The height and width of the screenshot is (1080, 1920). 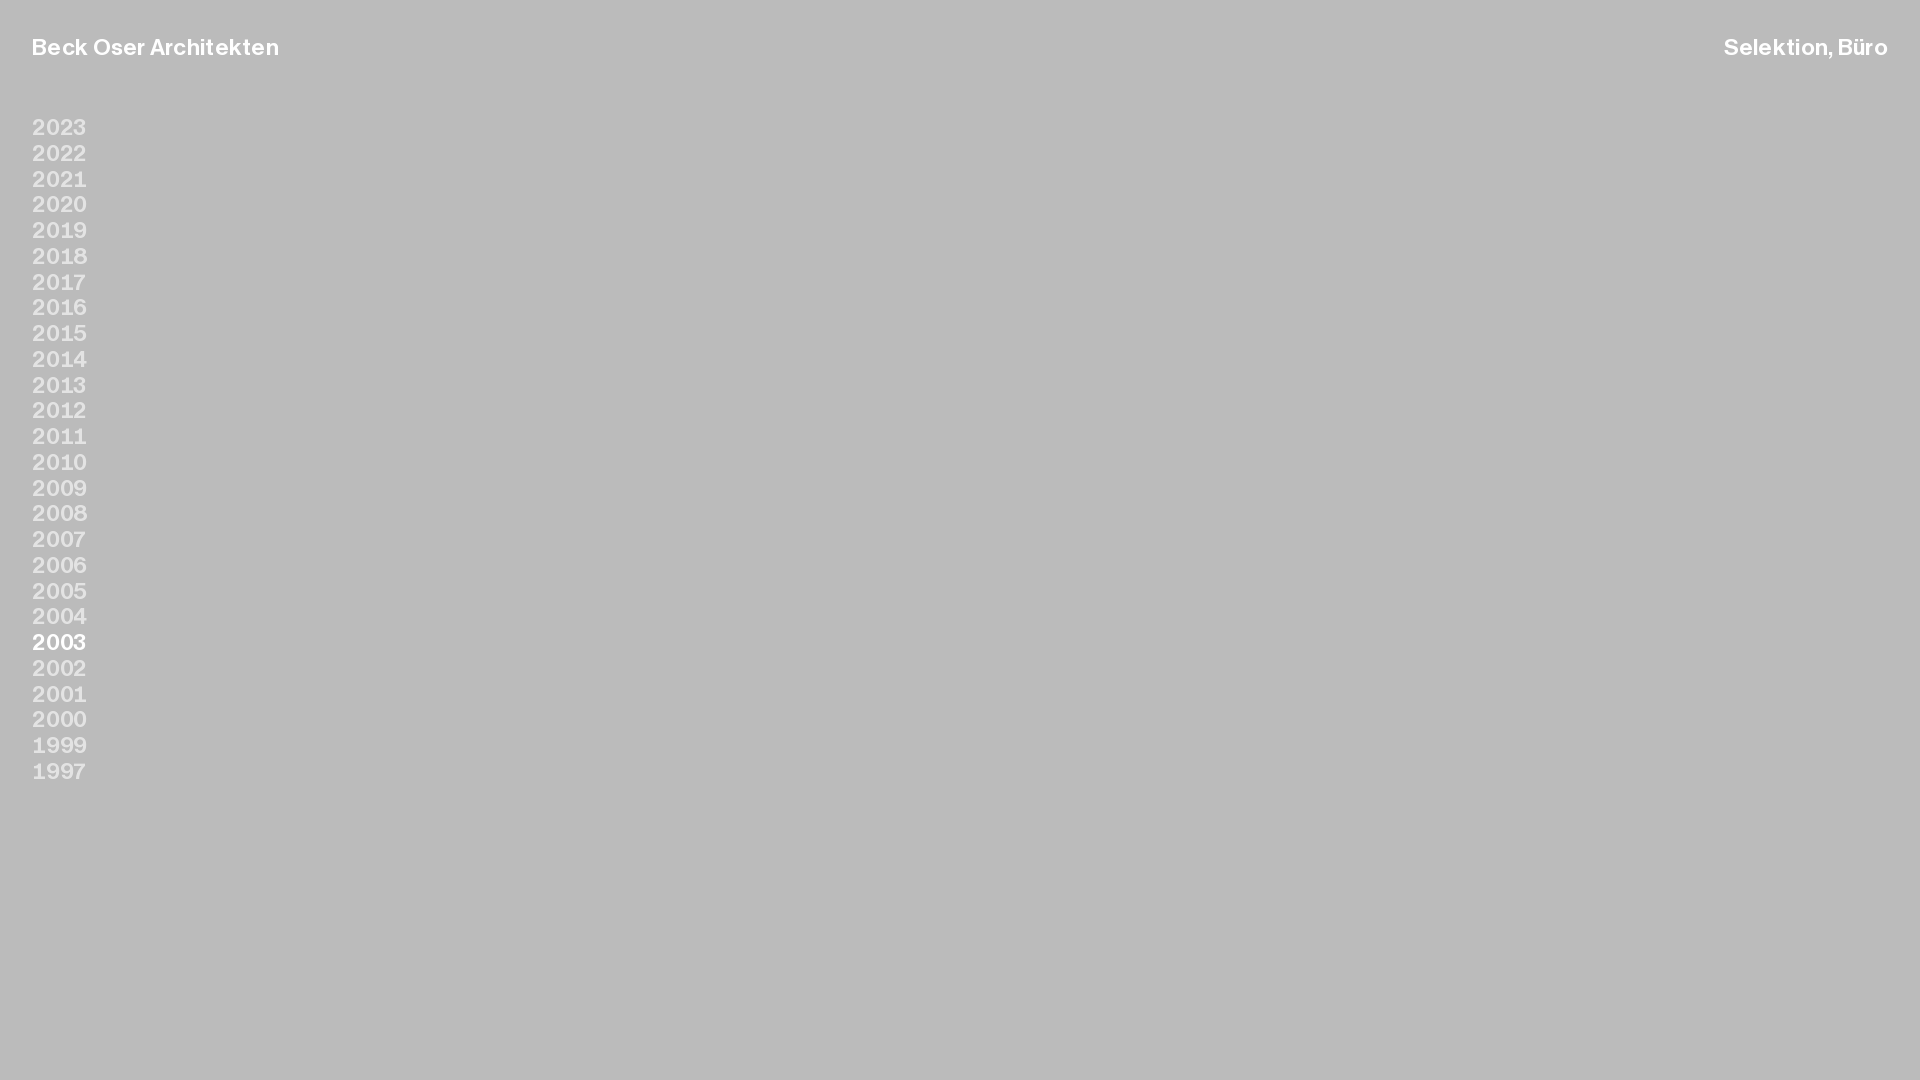 I want to click on 2022, so click(x=60, y=154).